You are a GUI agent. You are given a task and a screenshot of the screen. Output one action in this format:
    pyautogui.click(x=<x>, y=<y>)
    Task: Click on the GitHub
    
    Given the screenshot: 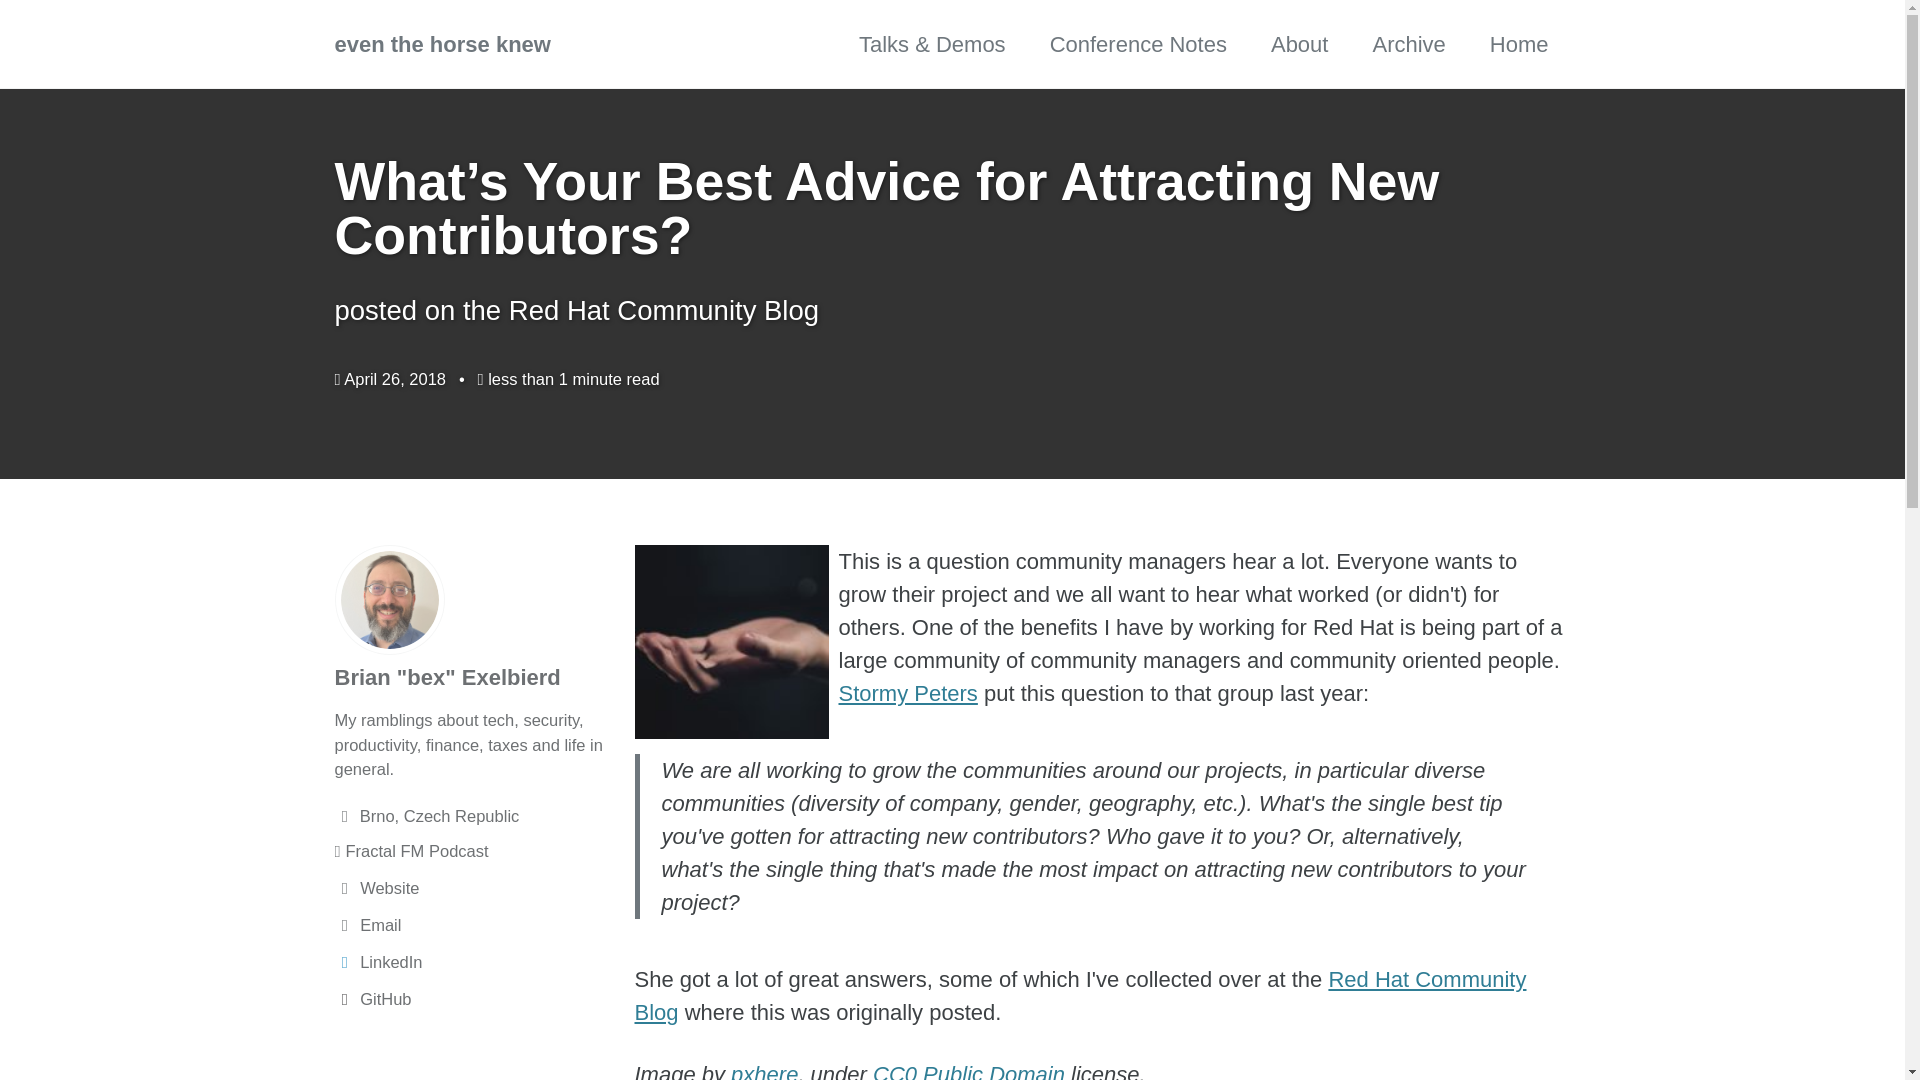 What is the action you would take?
    pyautogui.click(x=473, y=999)
    